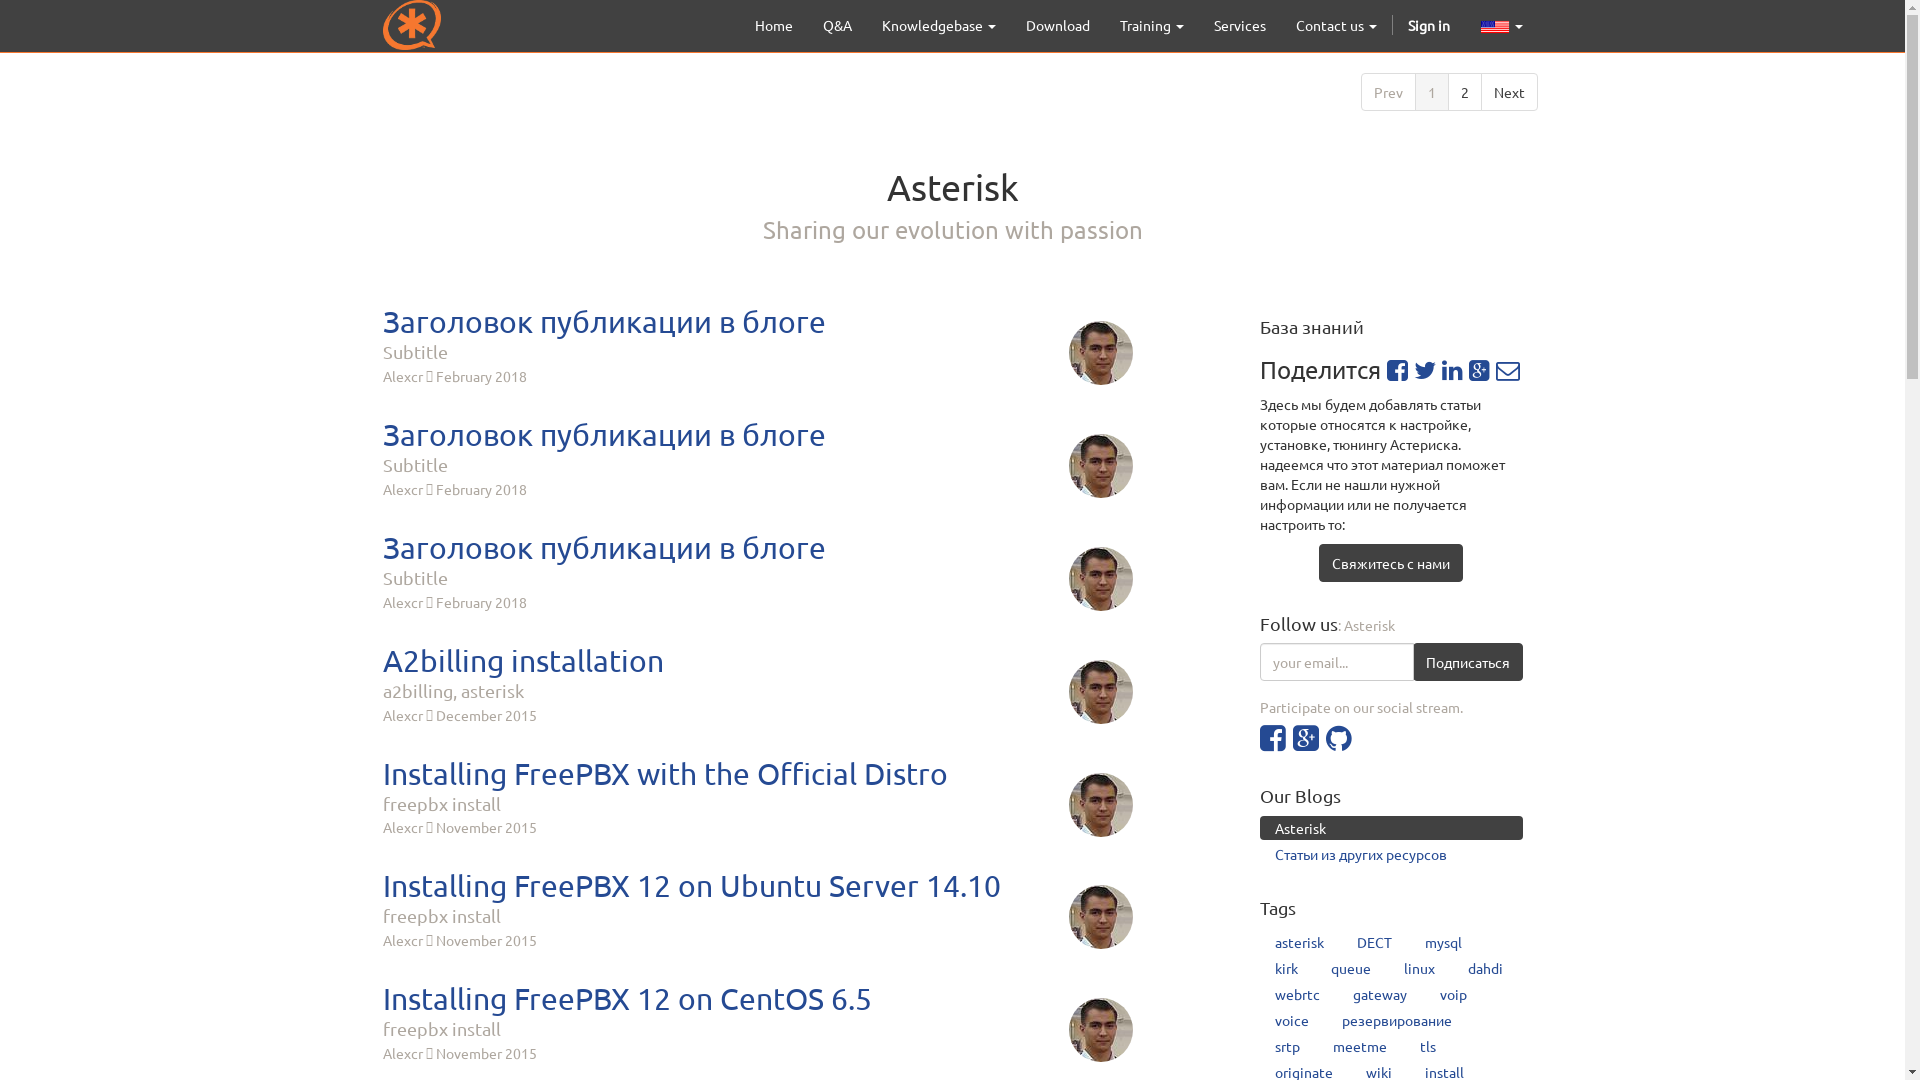 Image resolution: width=1920 pixels, height=1080 pixels. Describe the element at coordinates (1495, 27) in the screenshot. I see `English` at that location.